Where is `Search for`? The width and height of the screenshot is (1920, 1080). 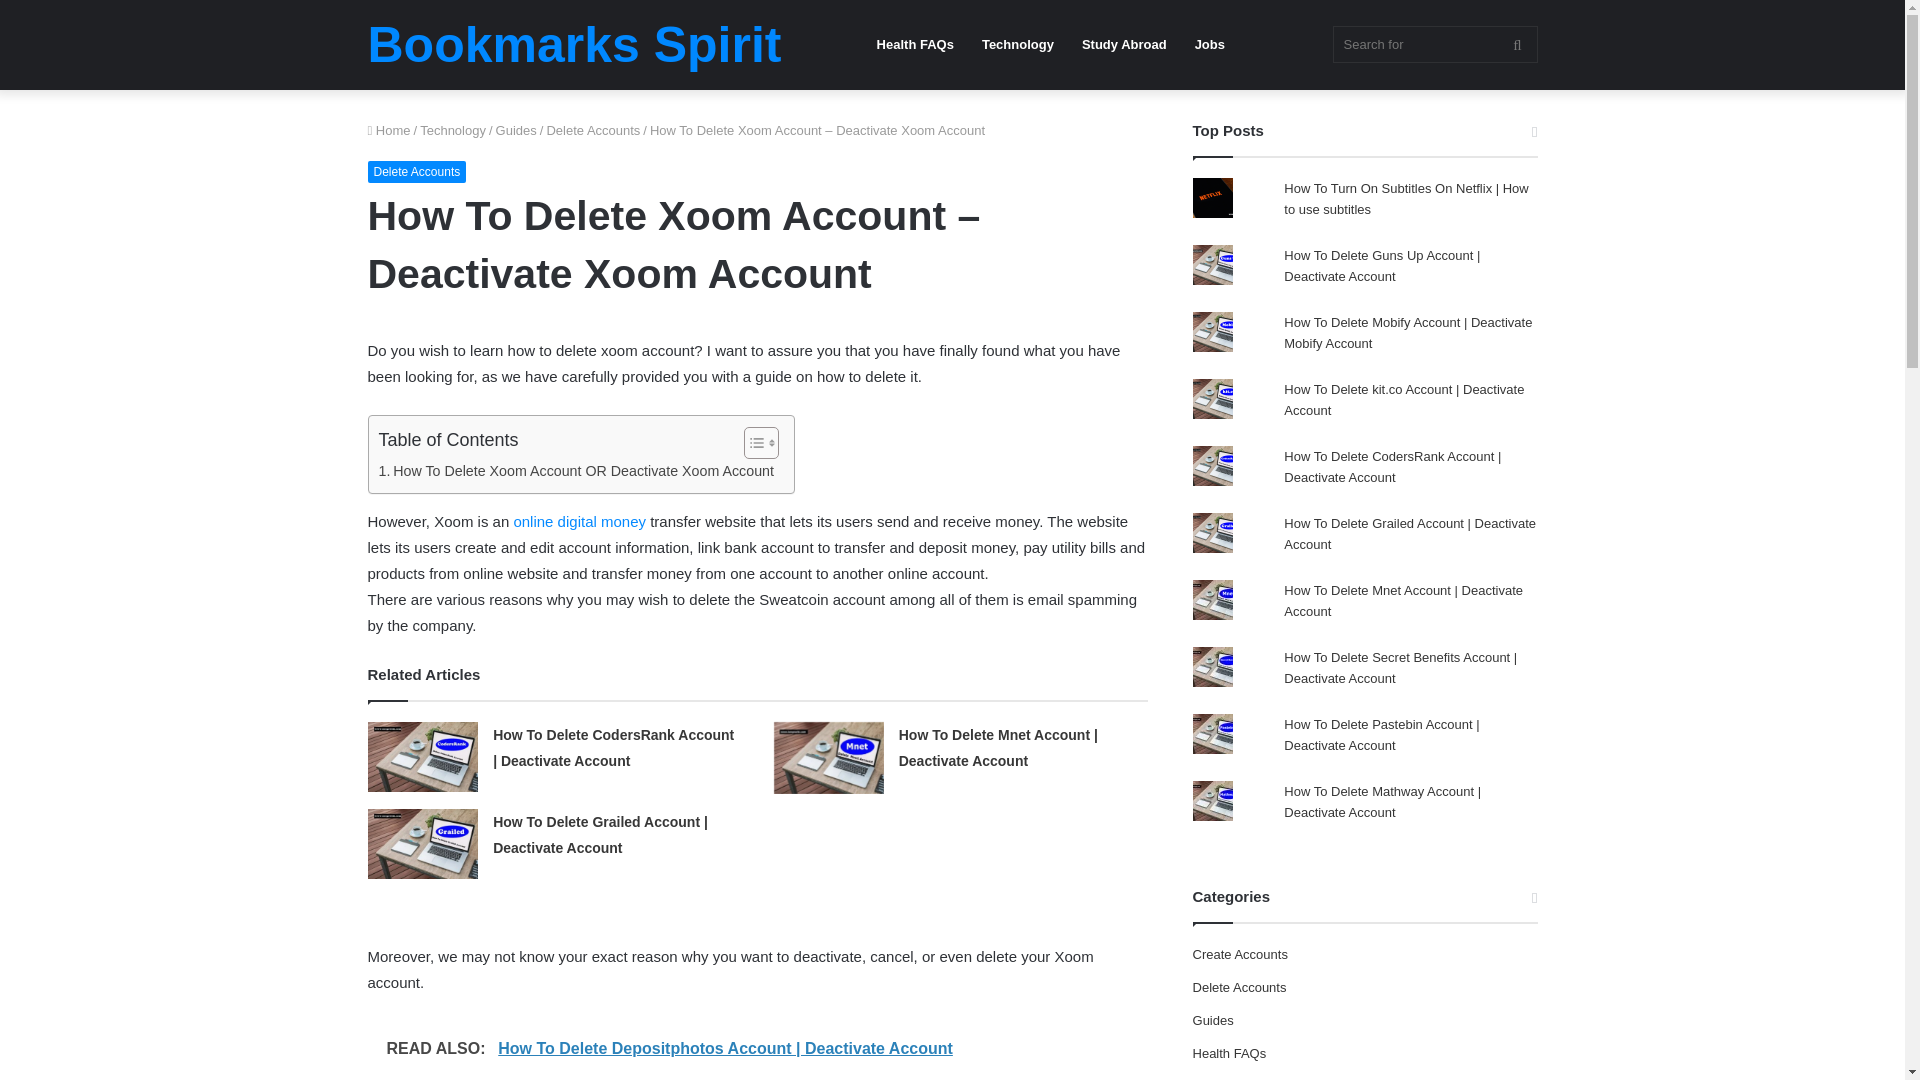
Search for is located at coordinates (1434, 44).